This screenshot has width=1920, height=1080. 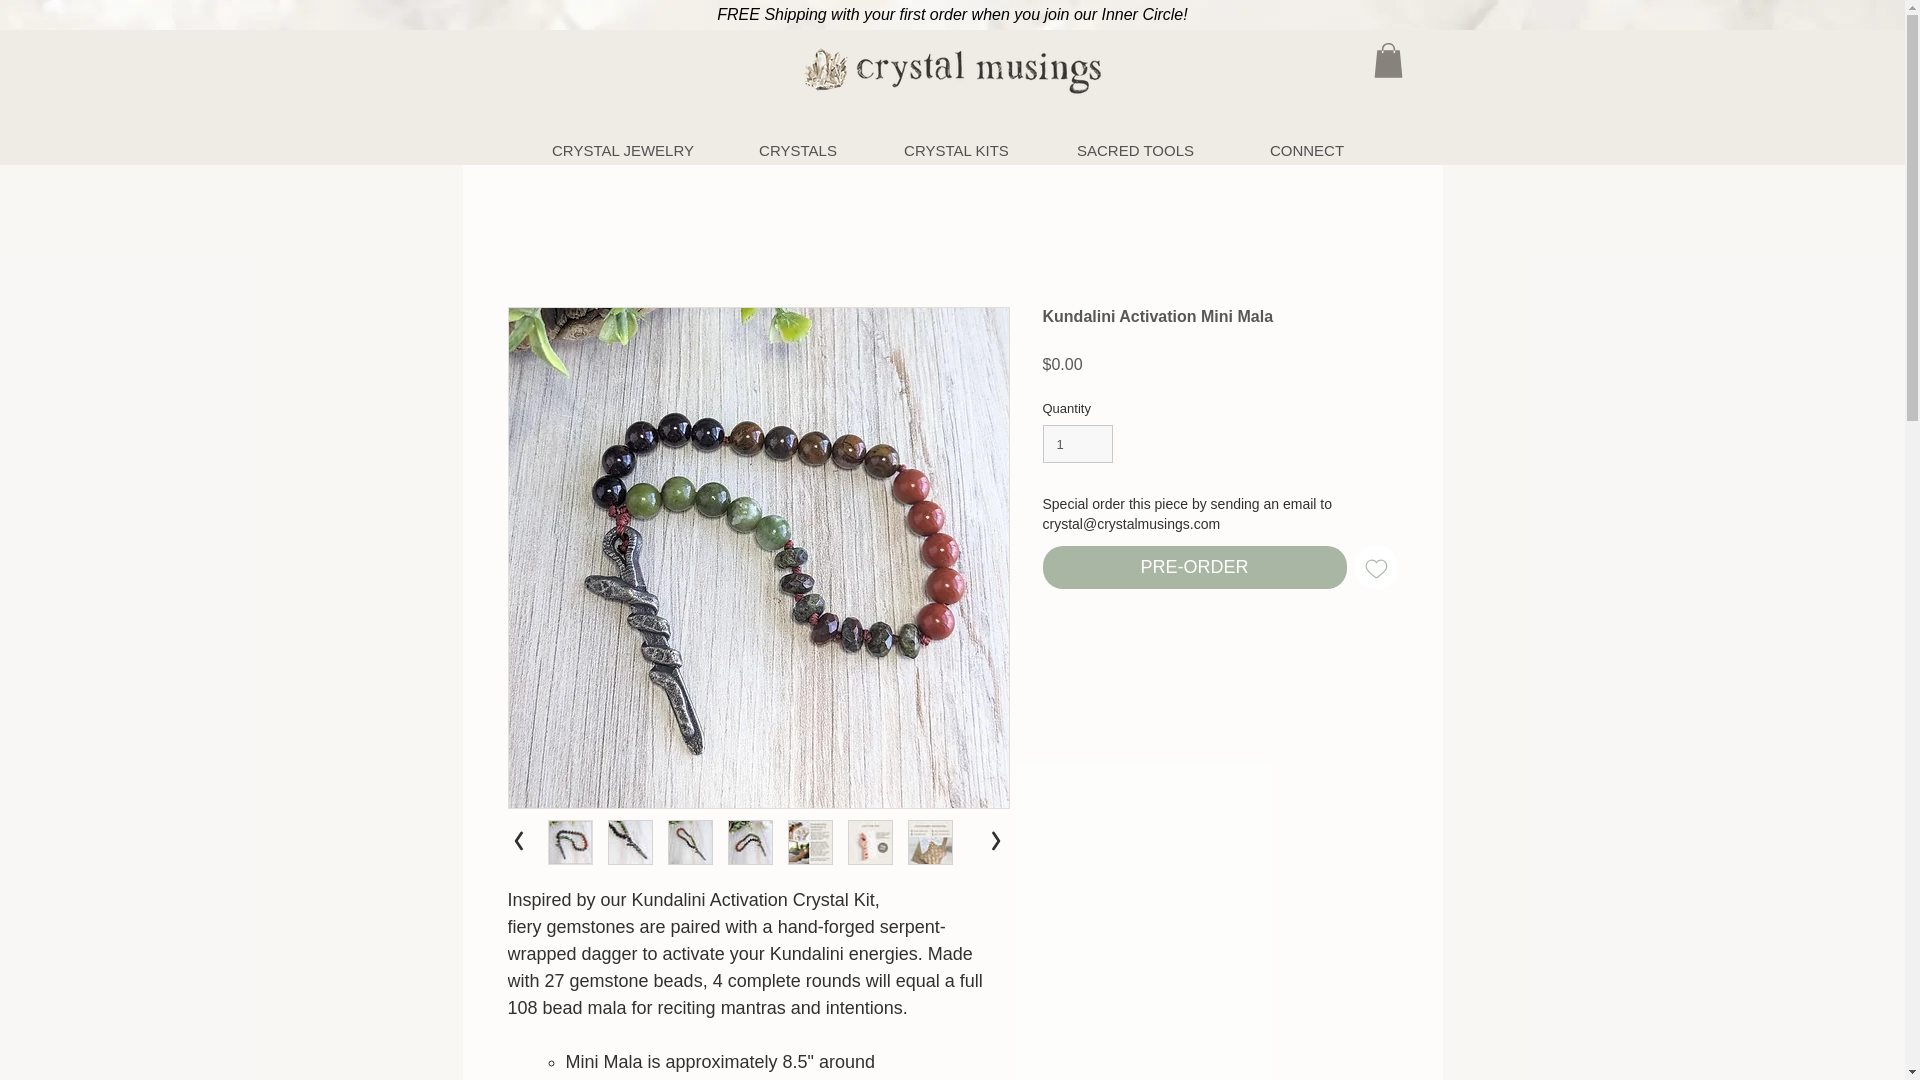 I want to click on 1, so click(x=1078, y=444).